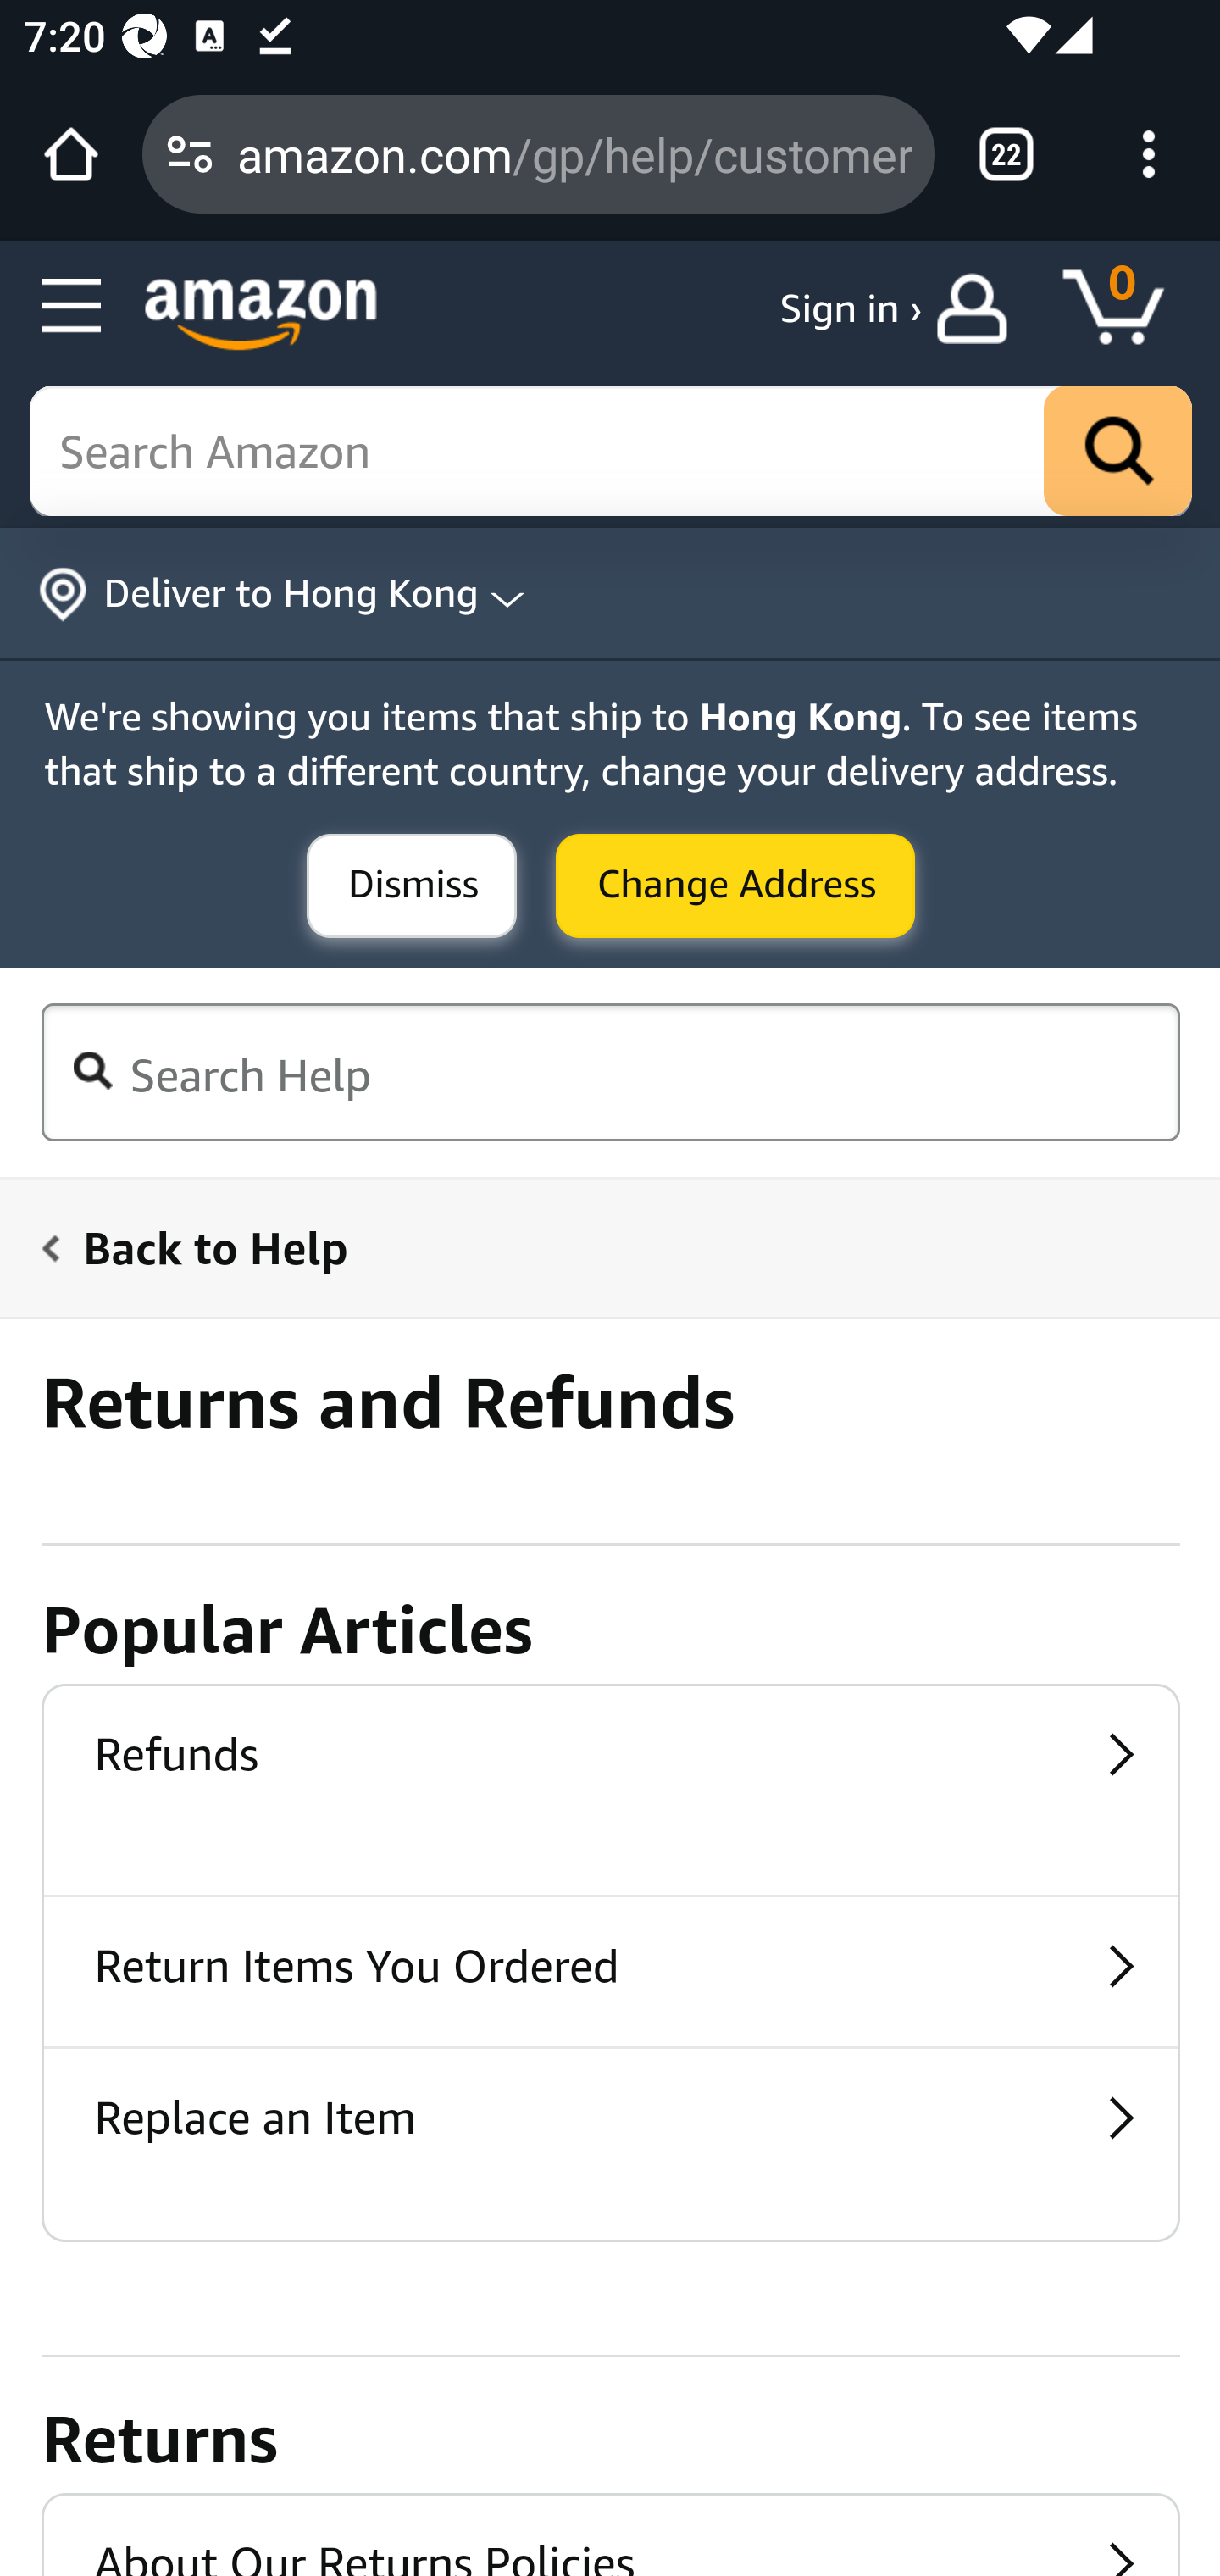 This screenshot has width=1220, height=2576. What do you see at coordinates (190, 154) in the screenshot?
I see `Connection is secure` at bounding box center [190, 154].